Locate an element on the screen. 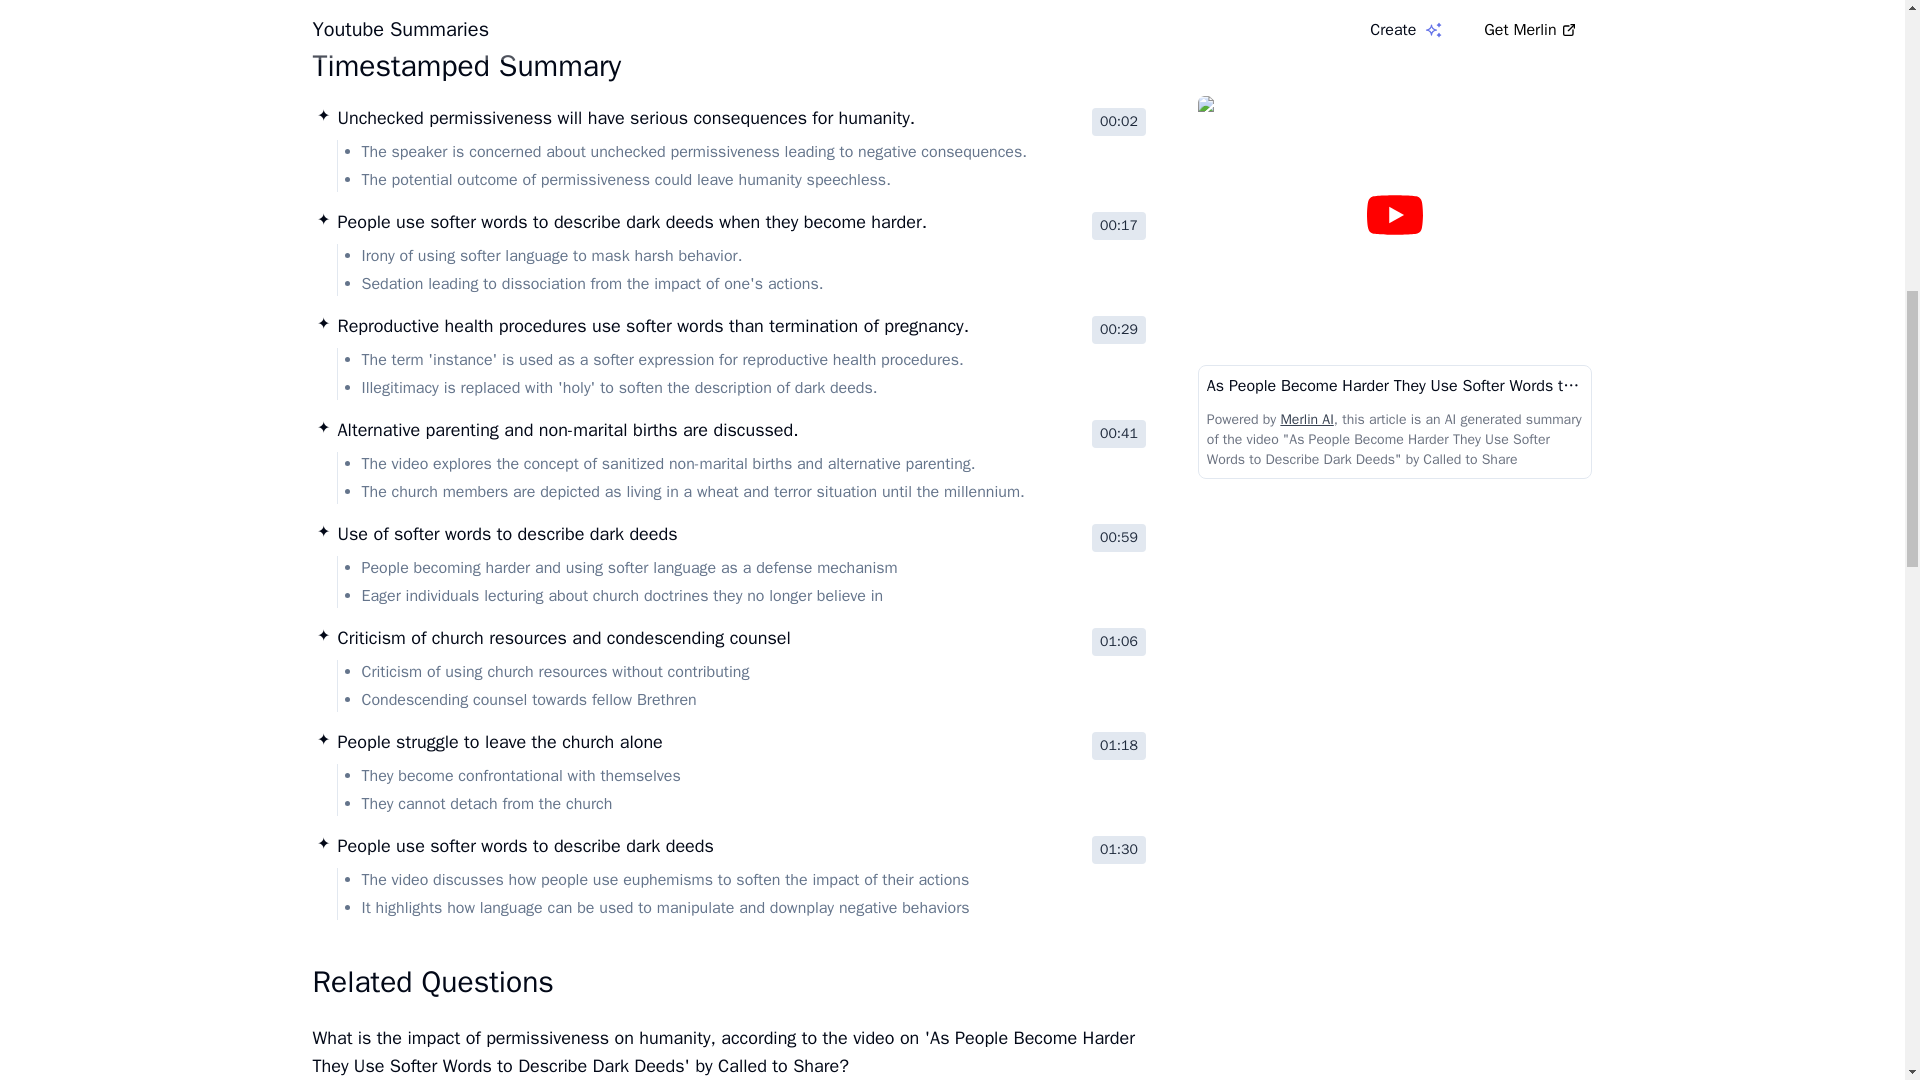 The image size is (1920, 1080). 00:29 is located at coordinates (1119, 330).